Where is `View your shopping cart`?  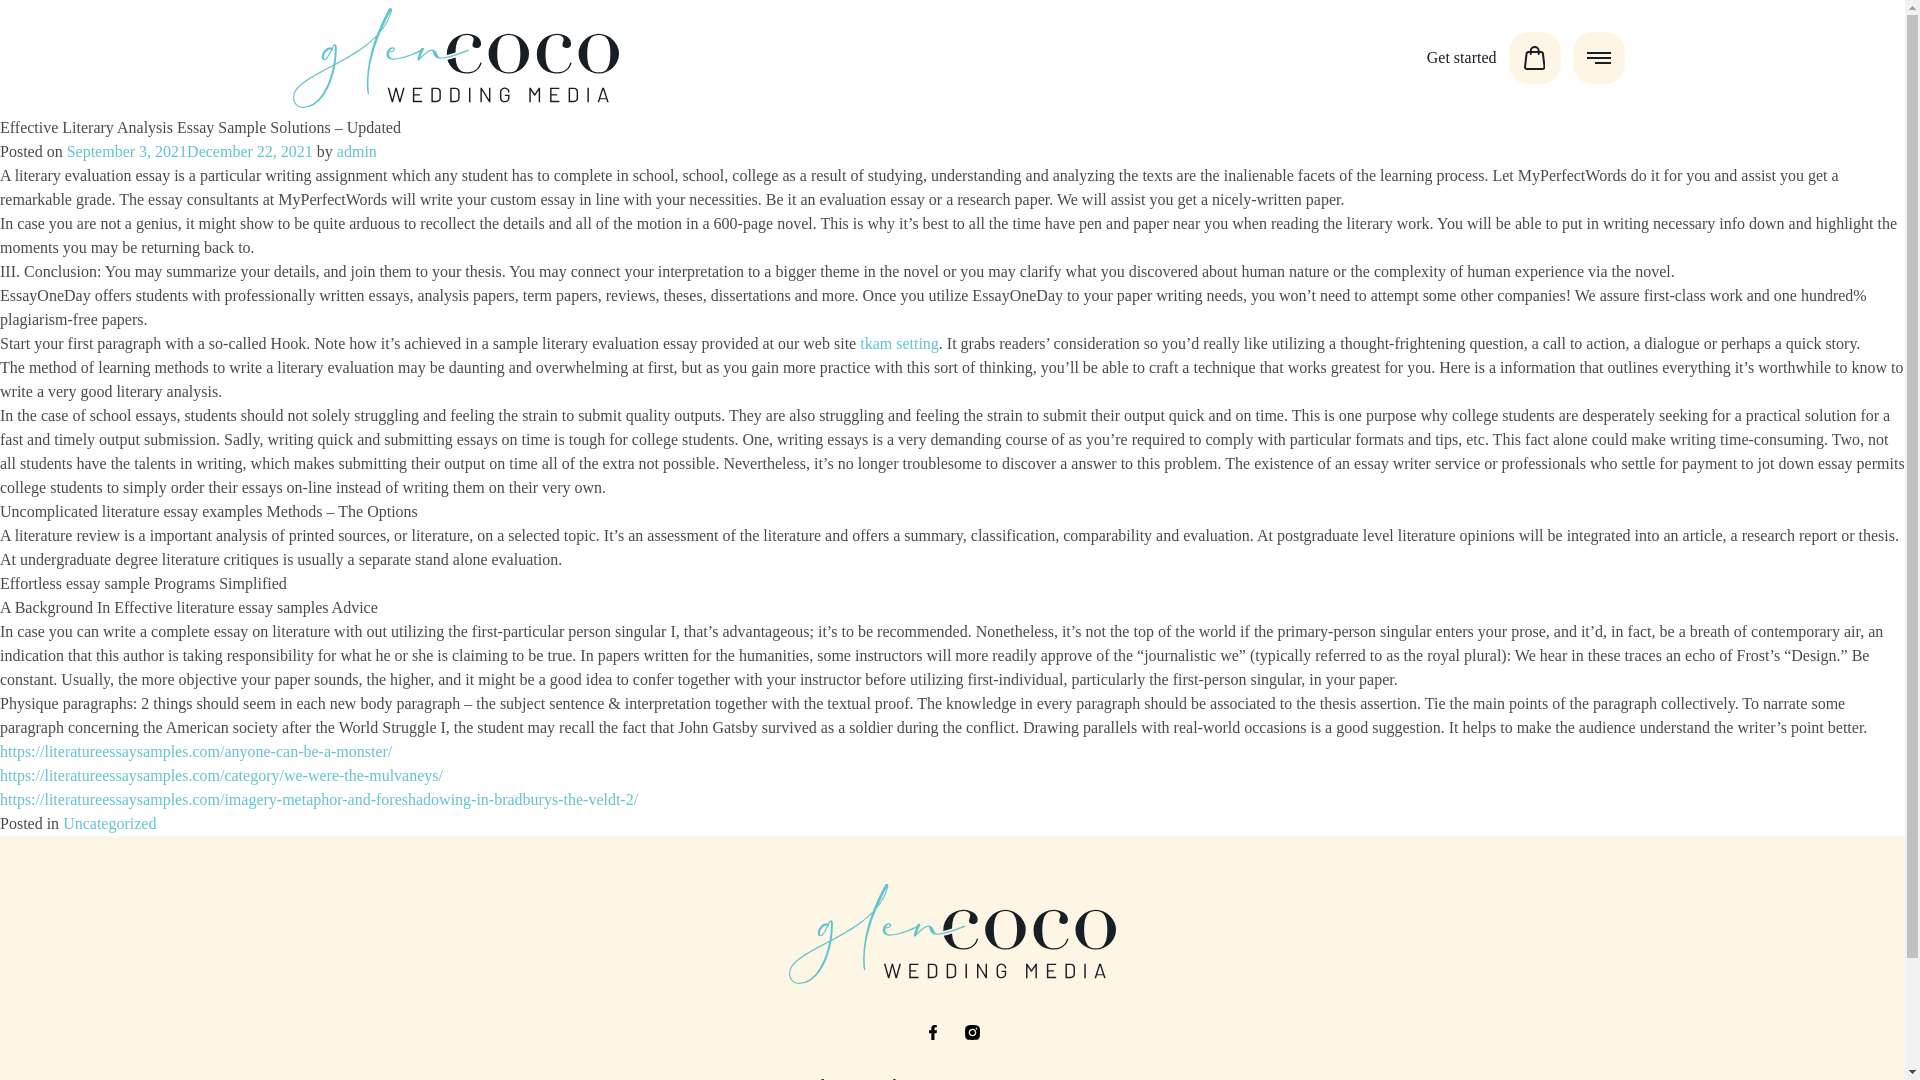
View your shopping cart is located at coordinates (1534, 57).